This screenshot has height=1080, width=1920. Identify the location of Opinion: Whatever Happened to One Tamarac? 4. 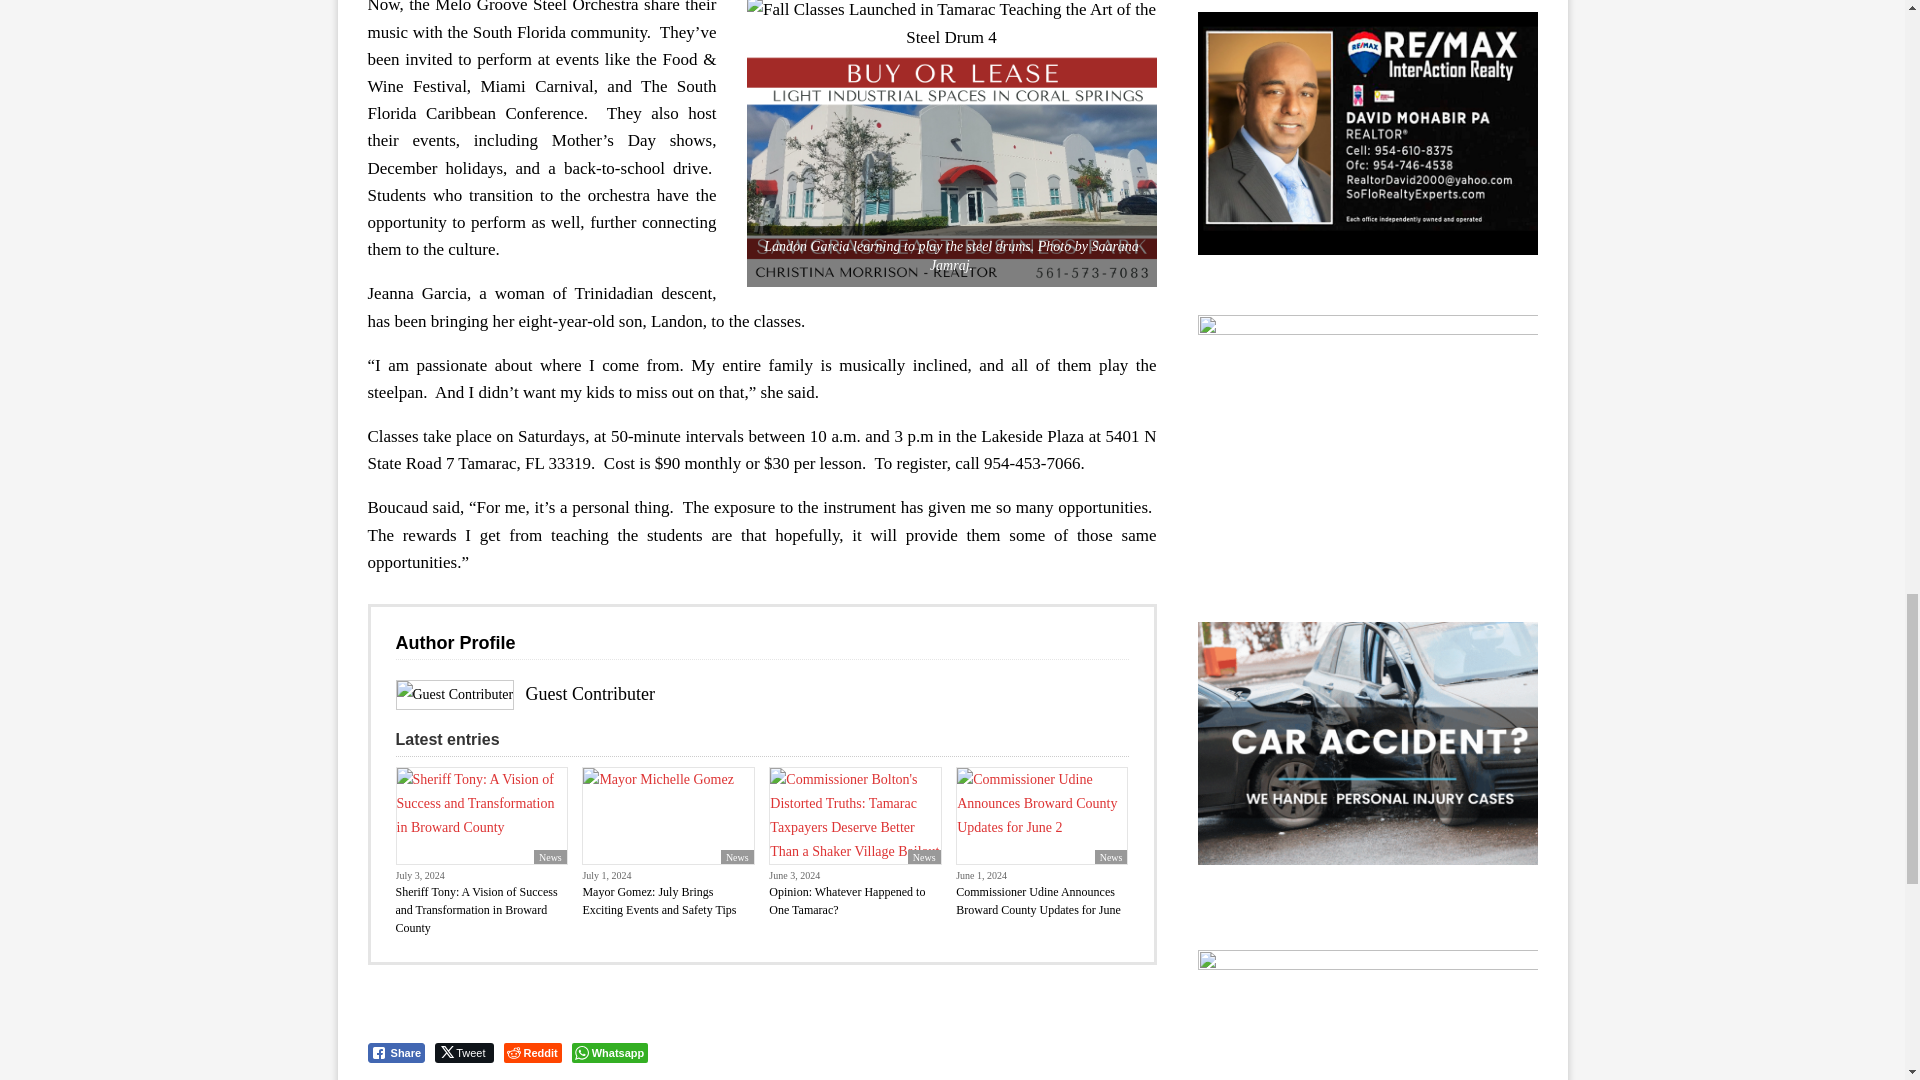
(854, 816).